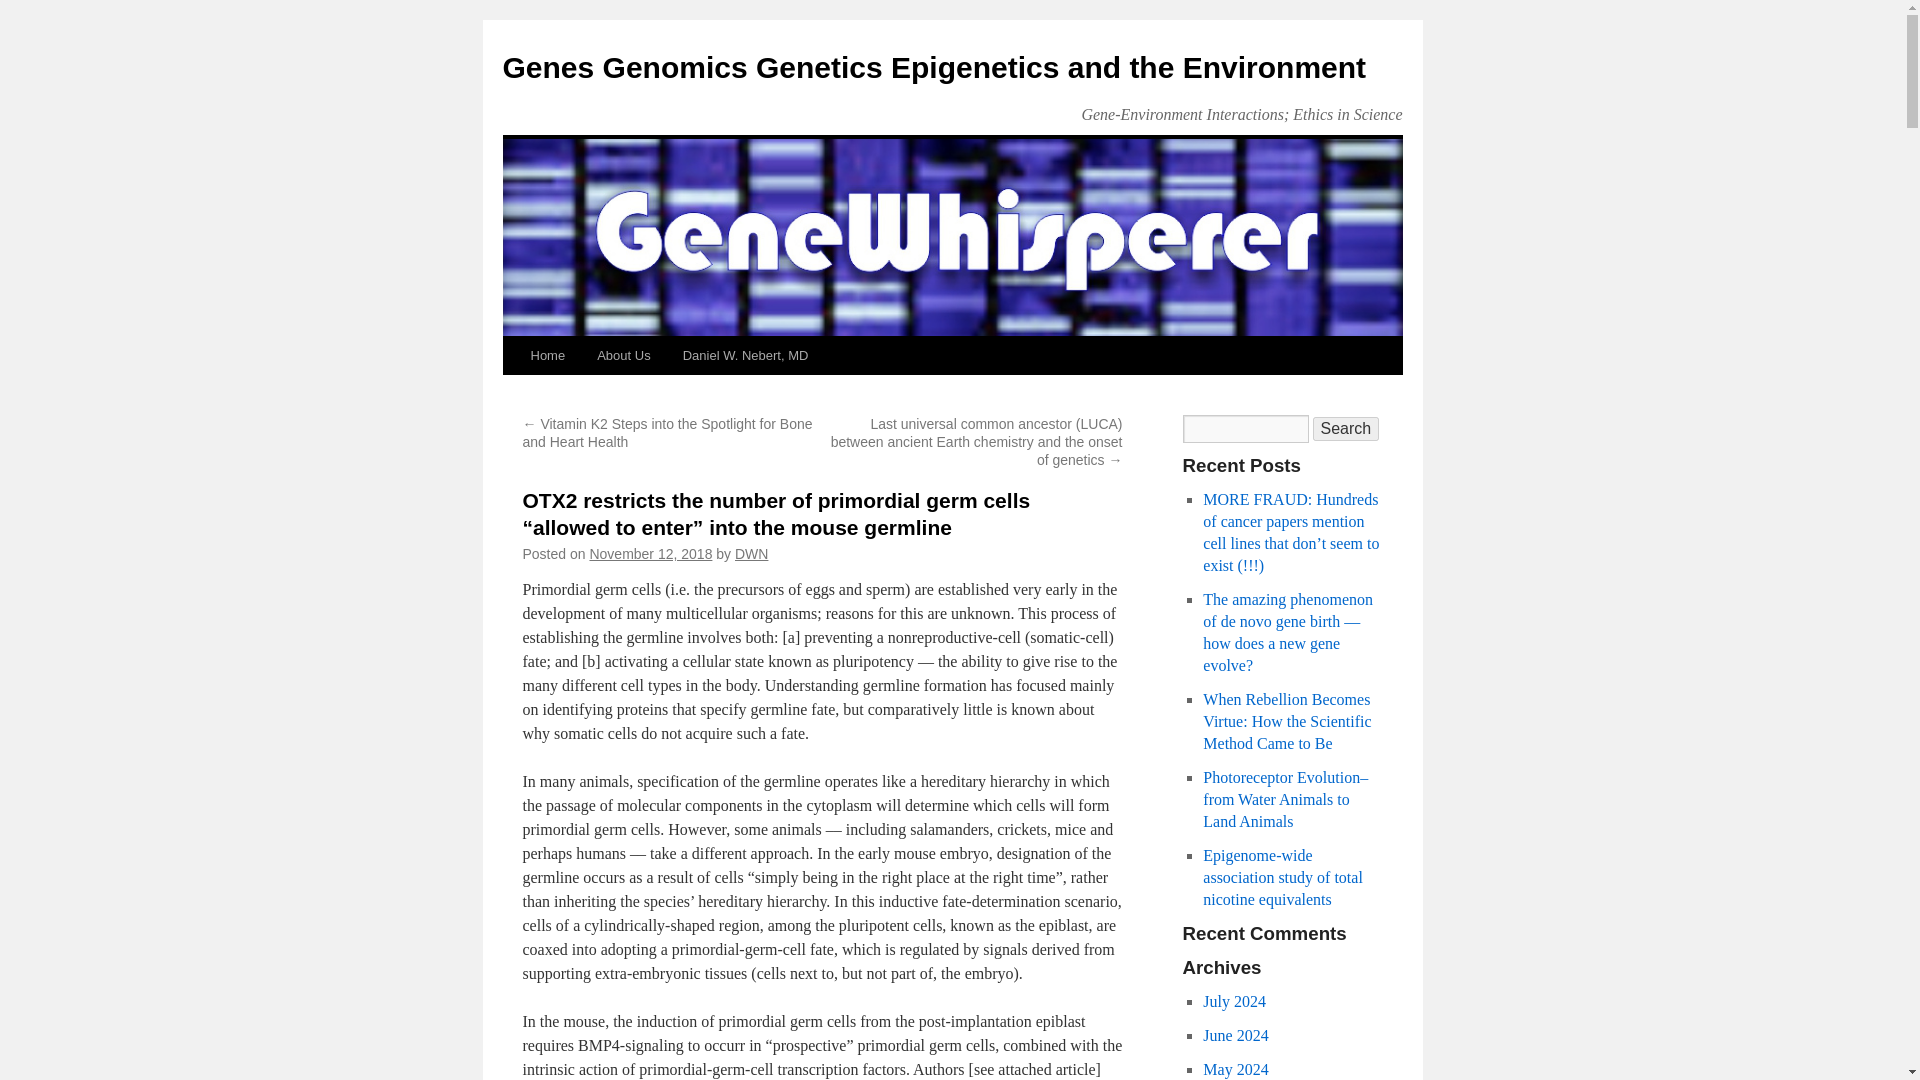 This screenshot has width=1920, height=1080. What do you see at coordinates (548, 355) in the screenshot?
I see `Home` at bounding box center [548, 355].